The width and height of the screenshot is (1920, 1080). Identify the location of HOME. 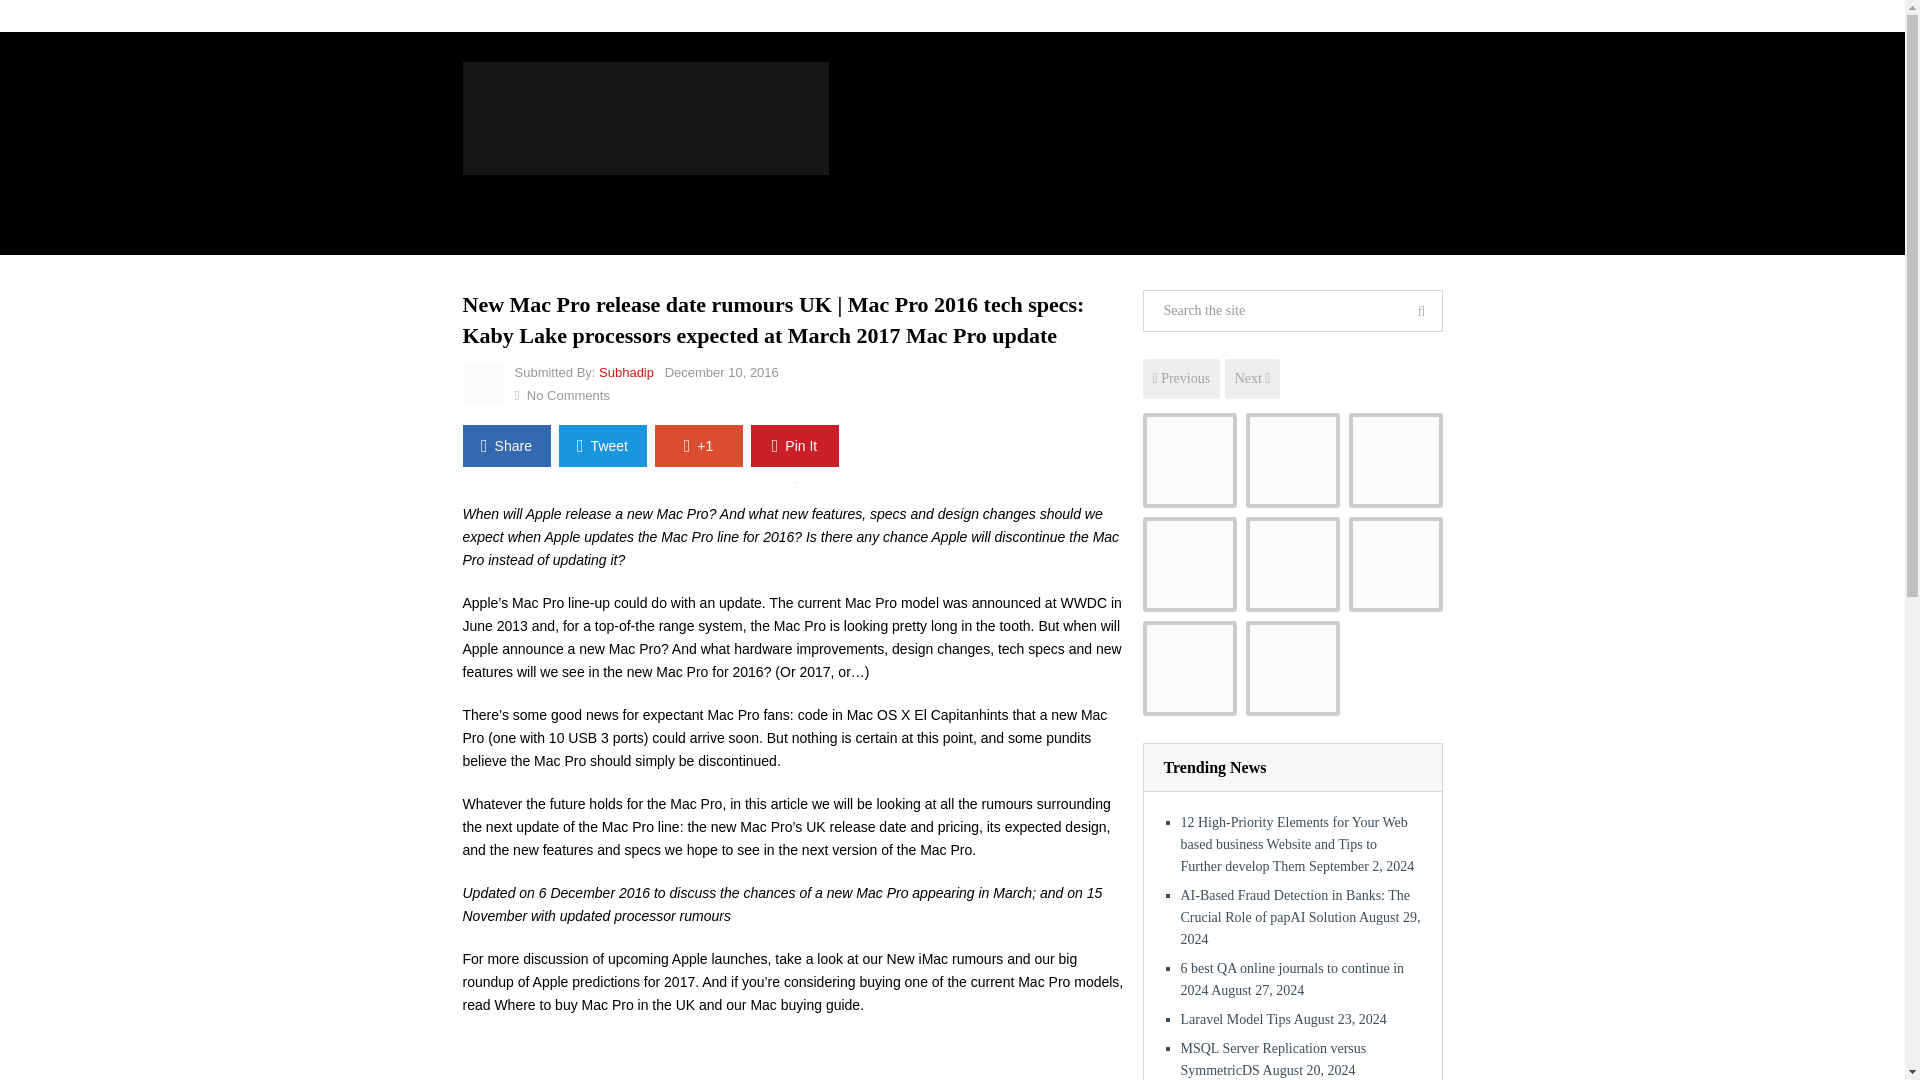
(498, 204).